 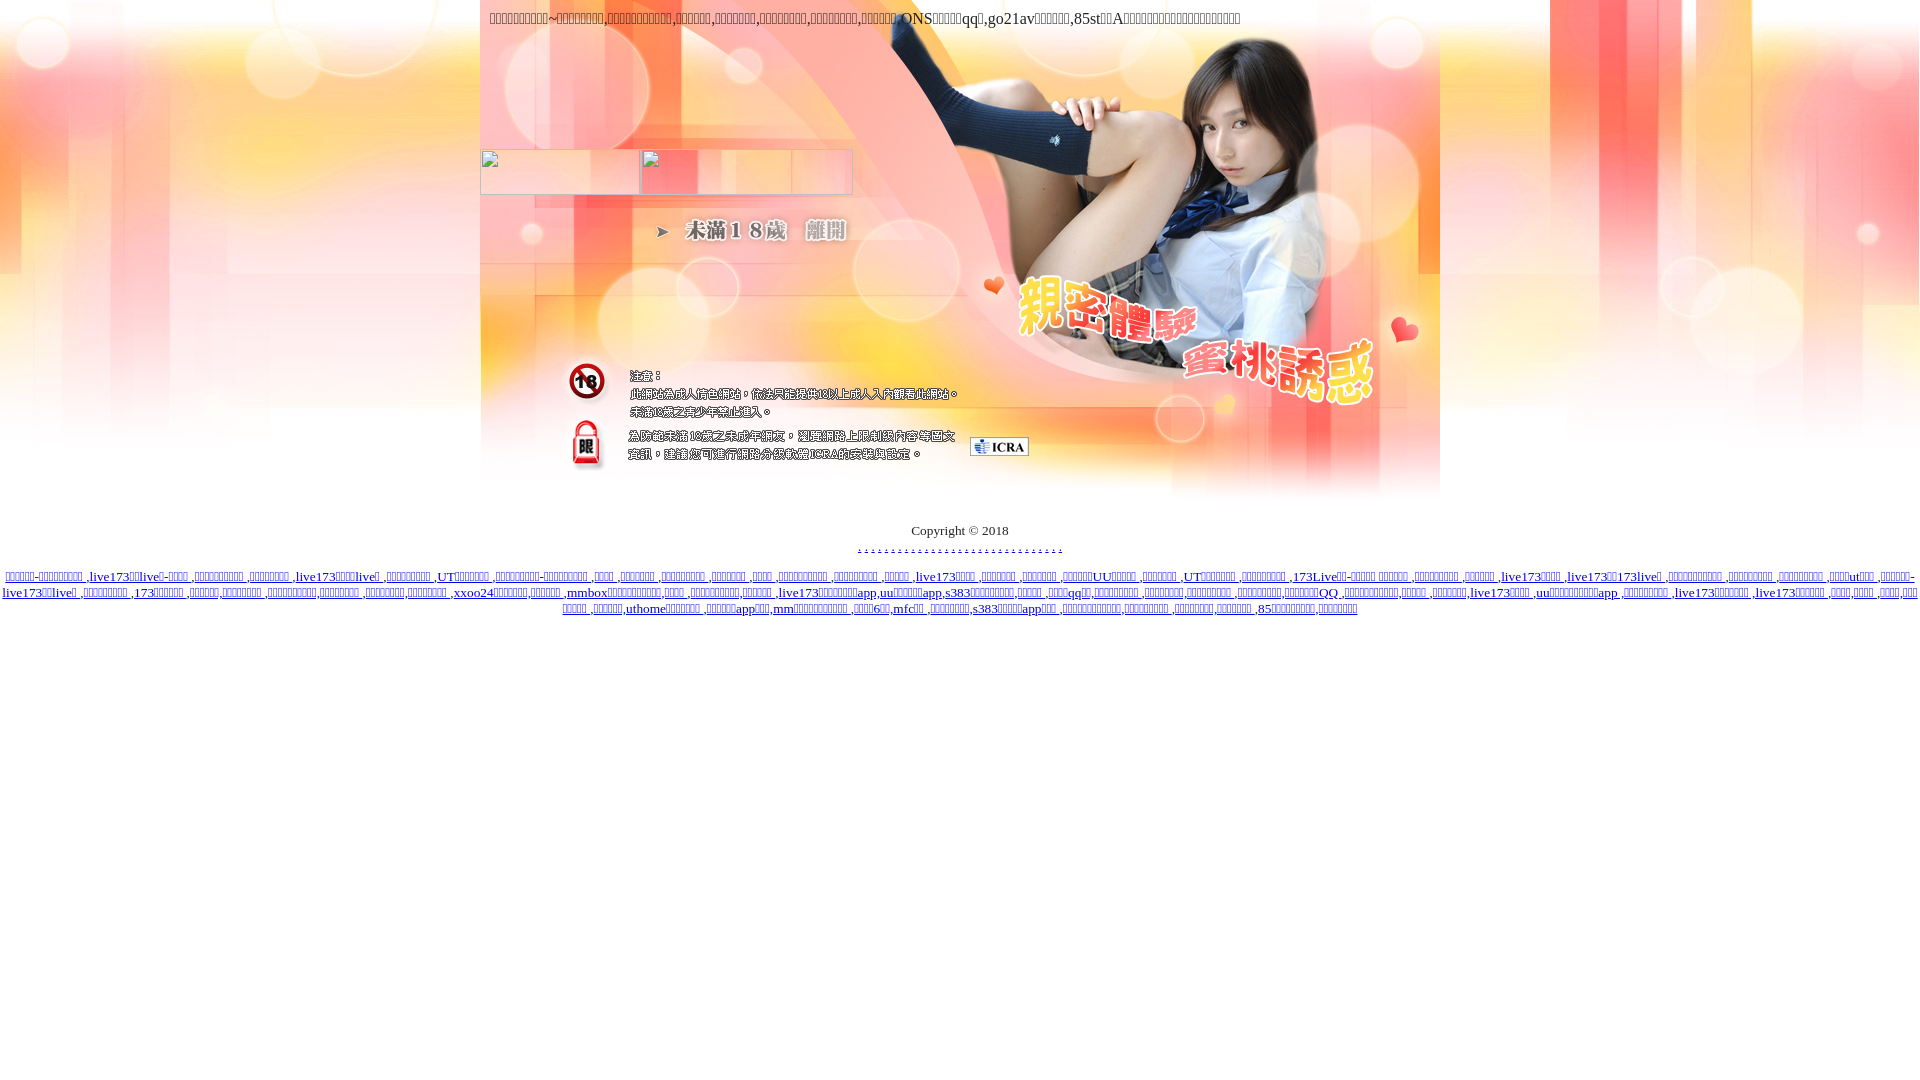 What do you see at coordinates (892, 546) in the screenshot?
I see `.` at bounding box center [892, 546].